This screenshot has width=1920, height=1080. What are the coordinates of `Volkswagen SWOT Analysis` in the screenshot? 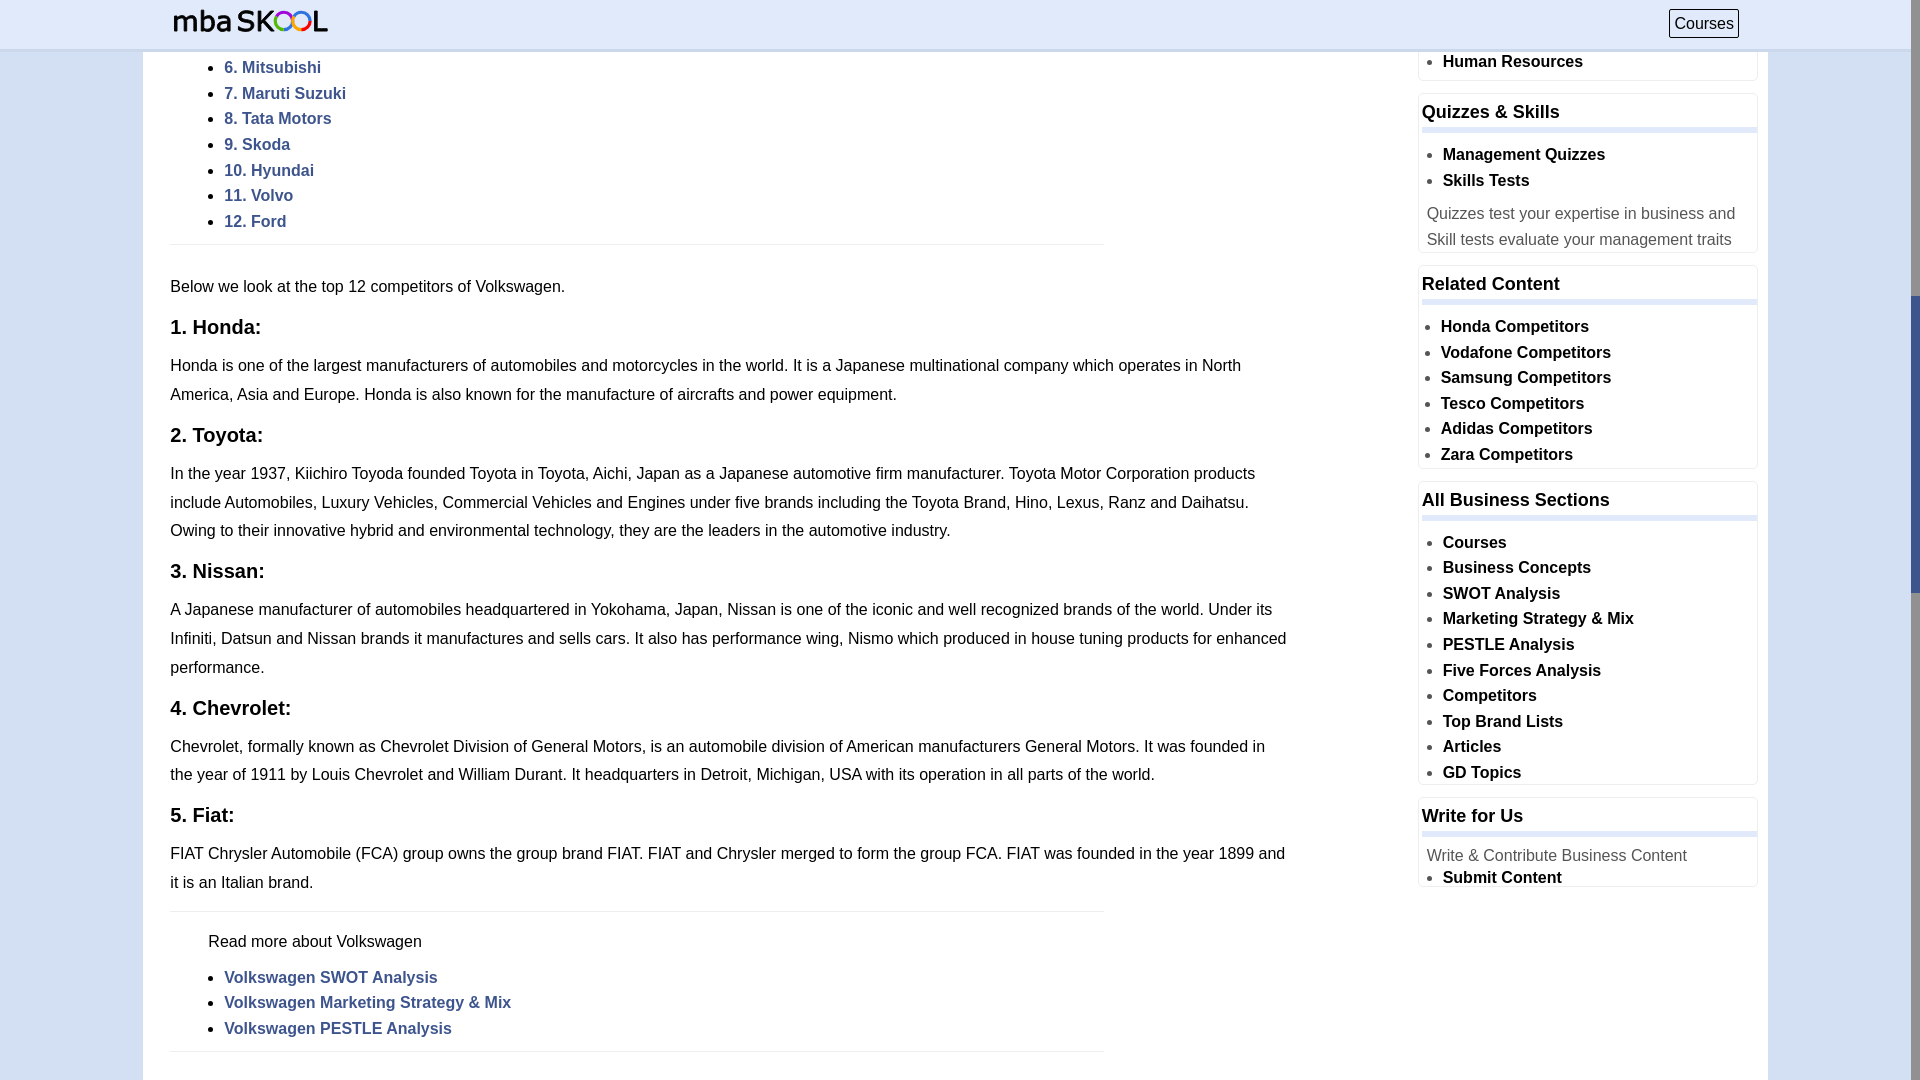 It's located at (330, 977).